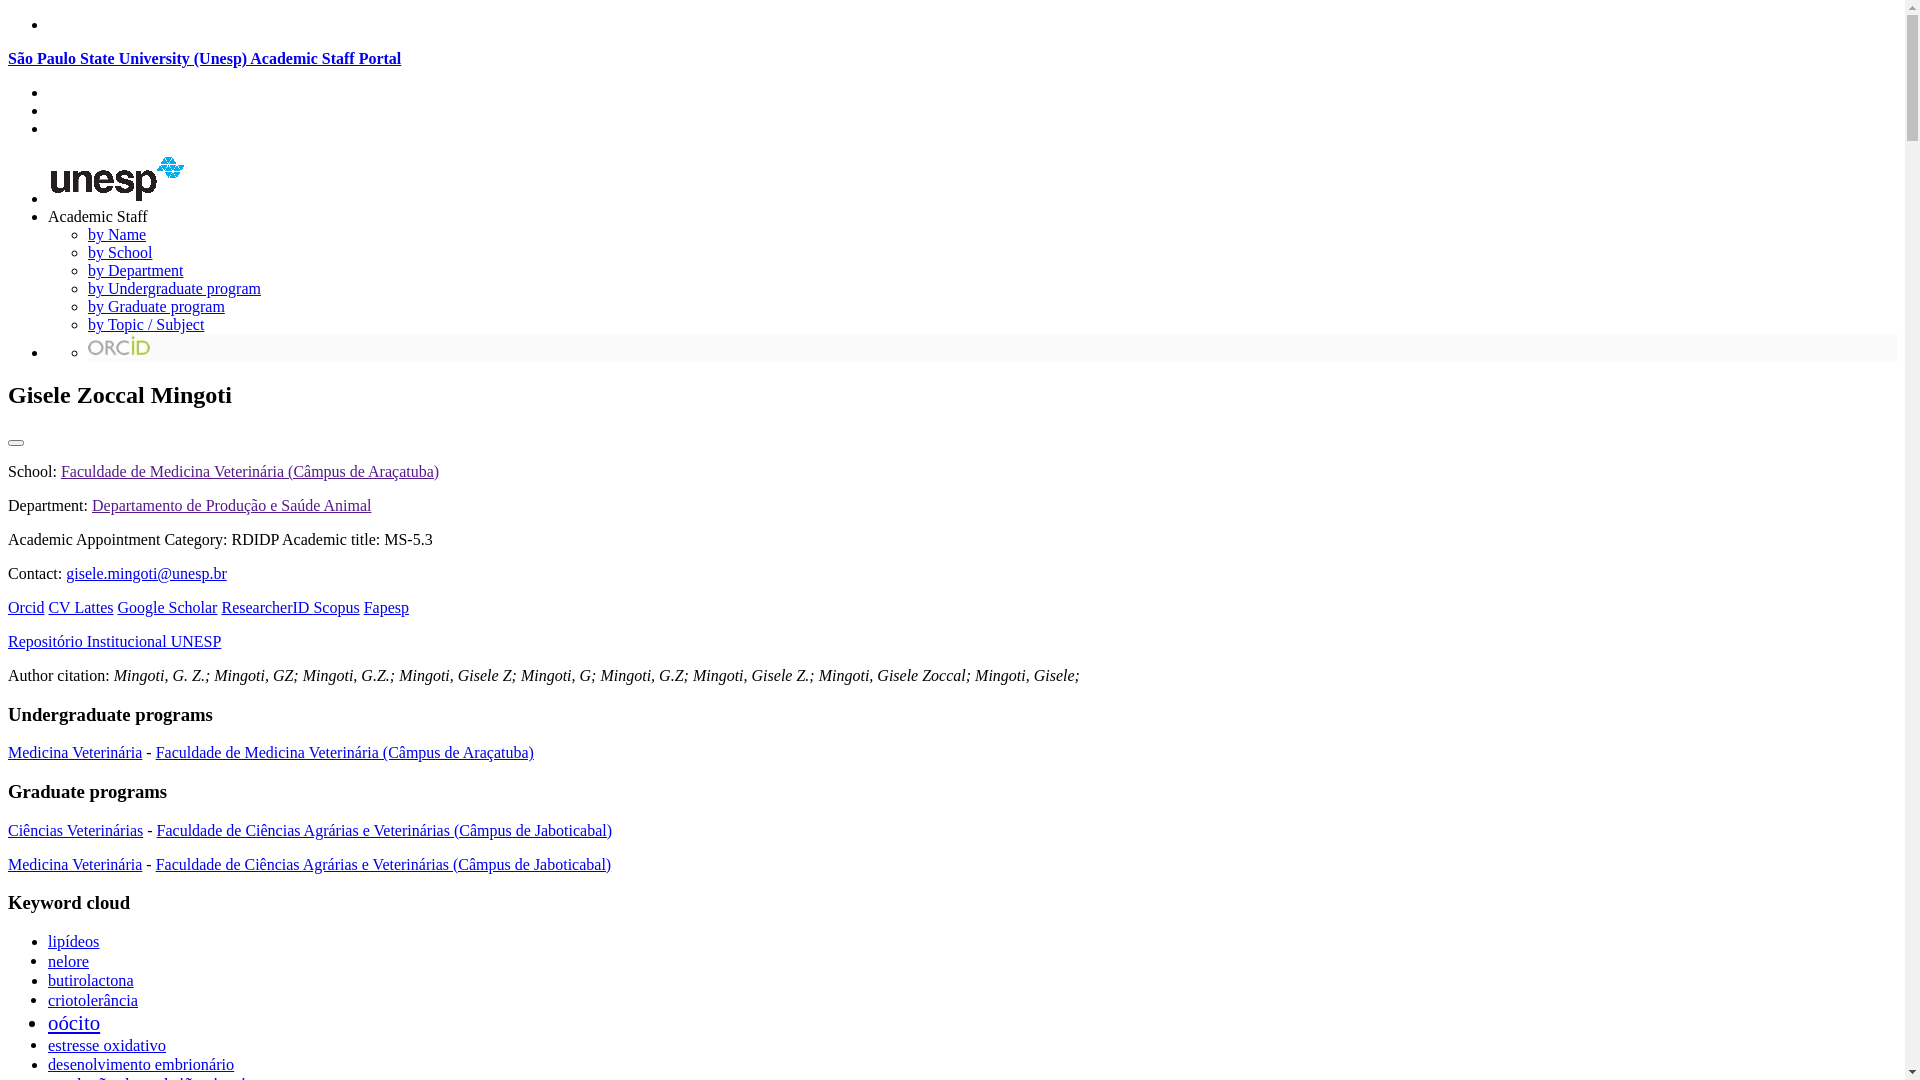  I want to click on by School, so click(120, 252).